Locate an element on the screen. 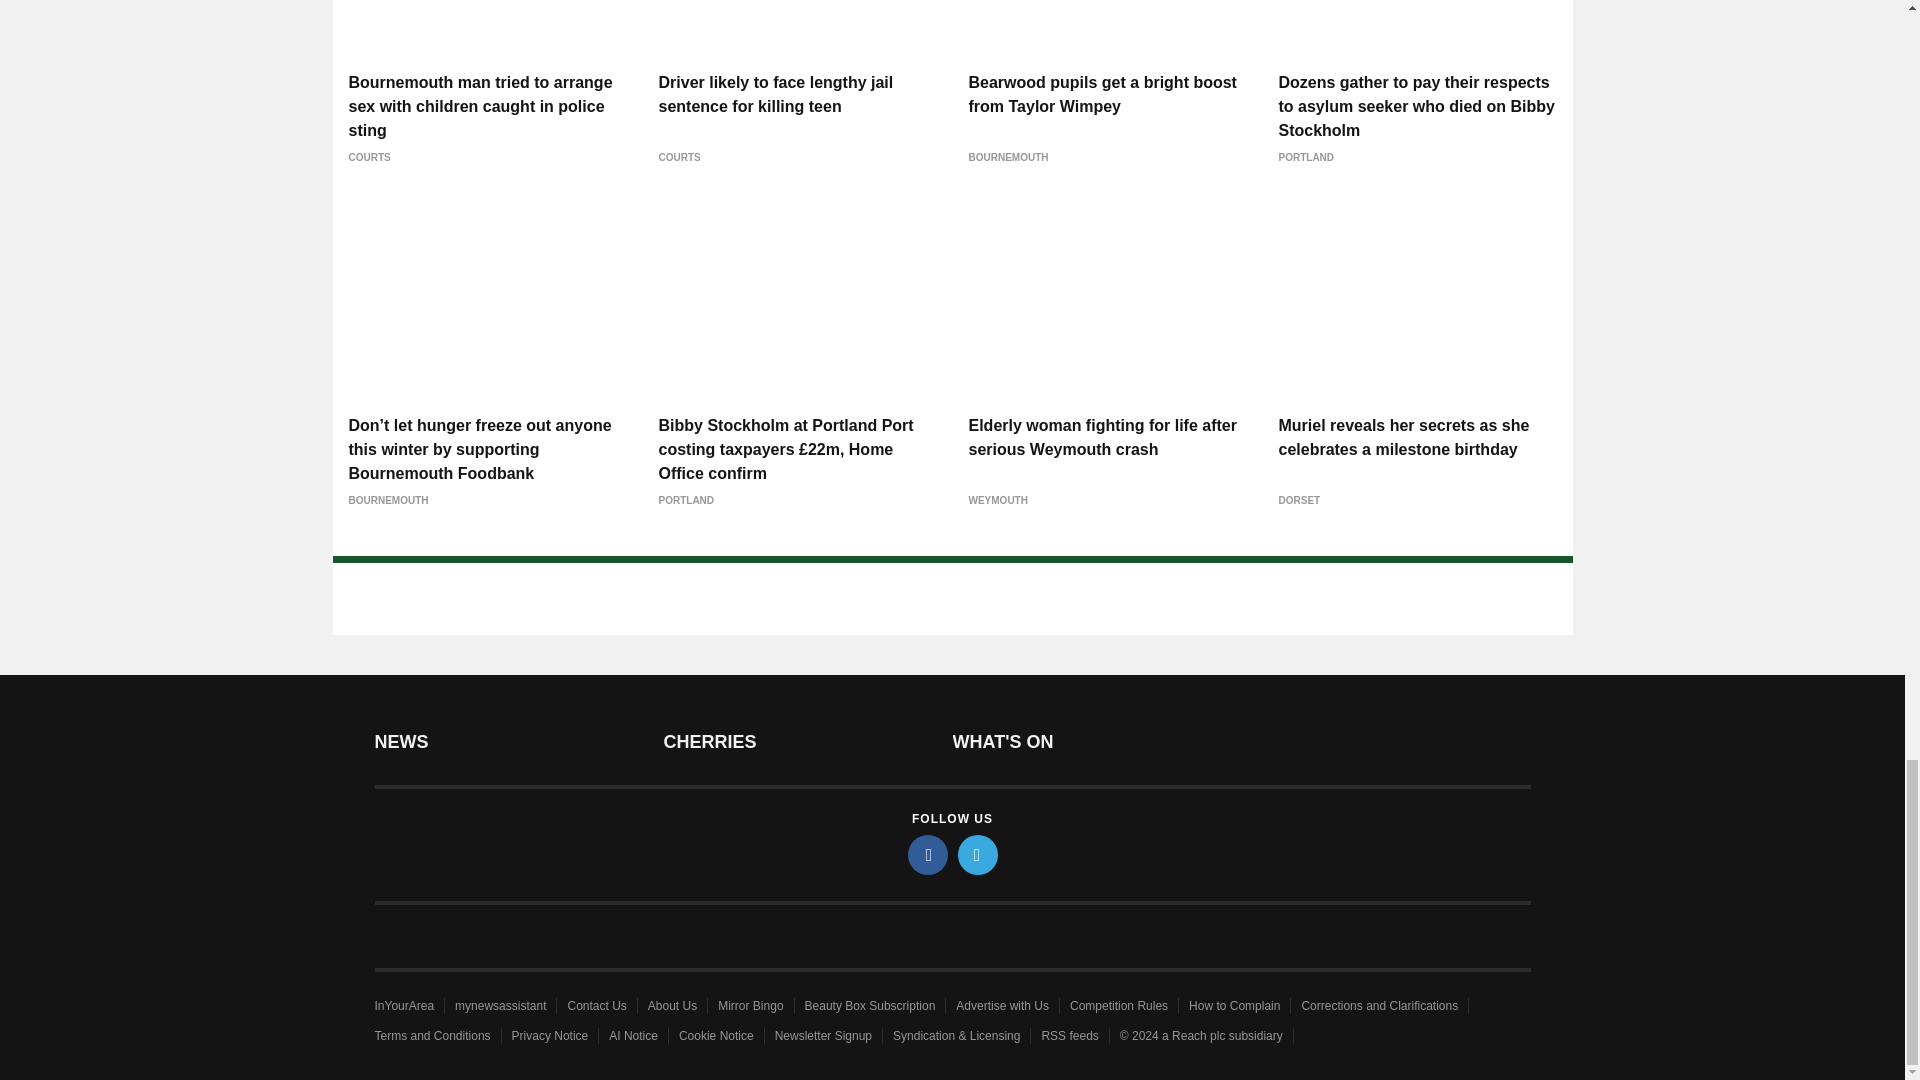 The width and height of the screenshot is (1920, 1080). facebook is located at coordinates (928, 854).